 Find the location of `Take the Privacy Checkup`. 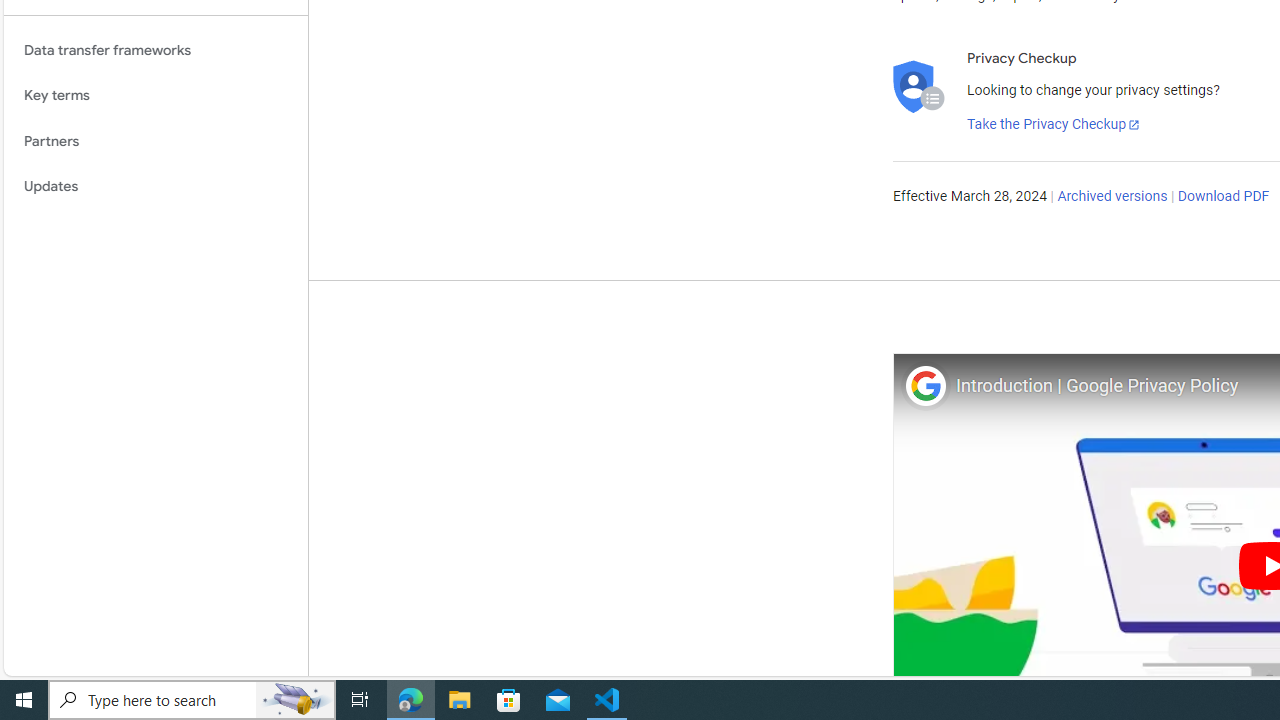

Take the Privacy Checkup is located at coordinates (1053, 124).